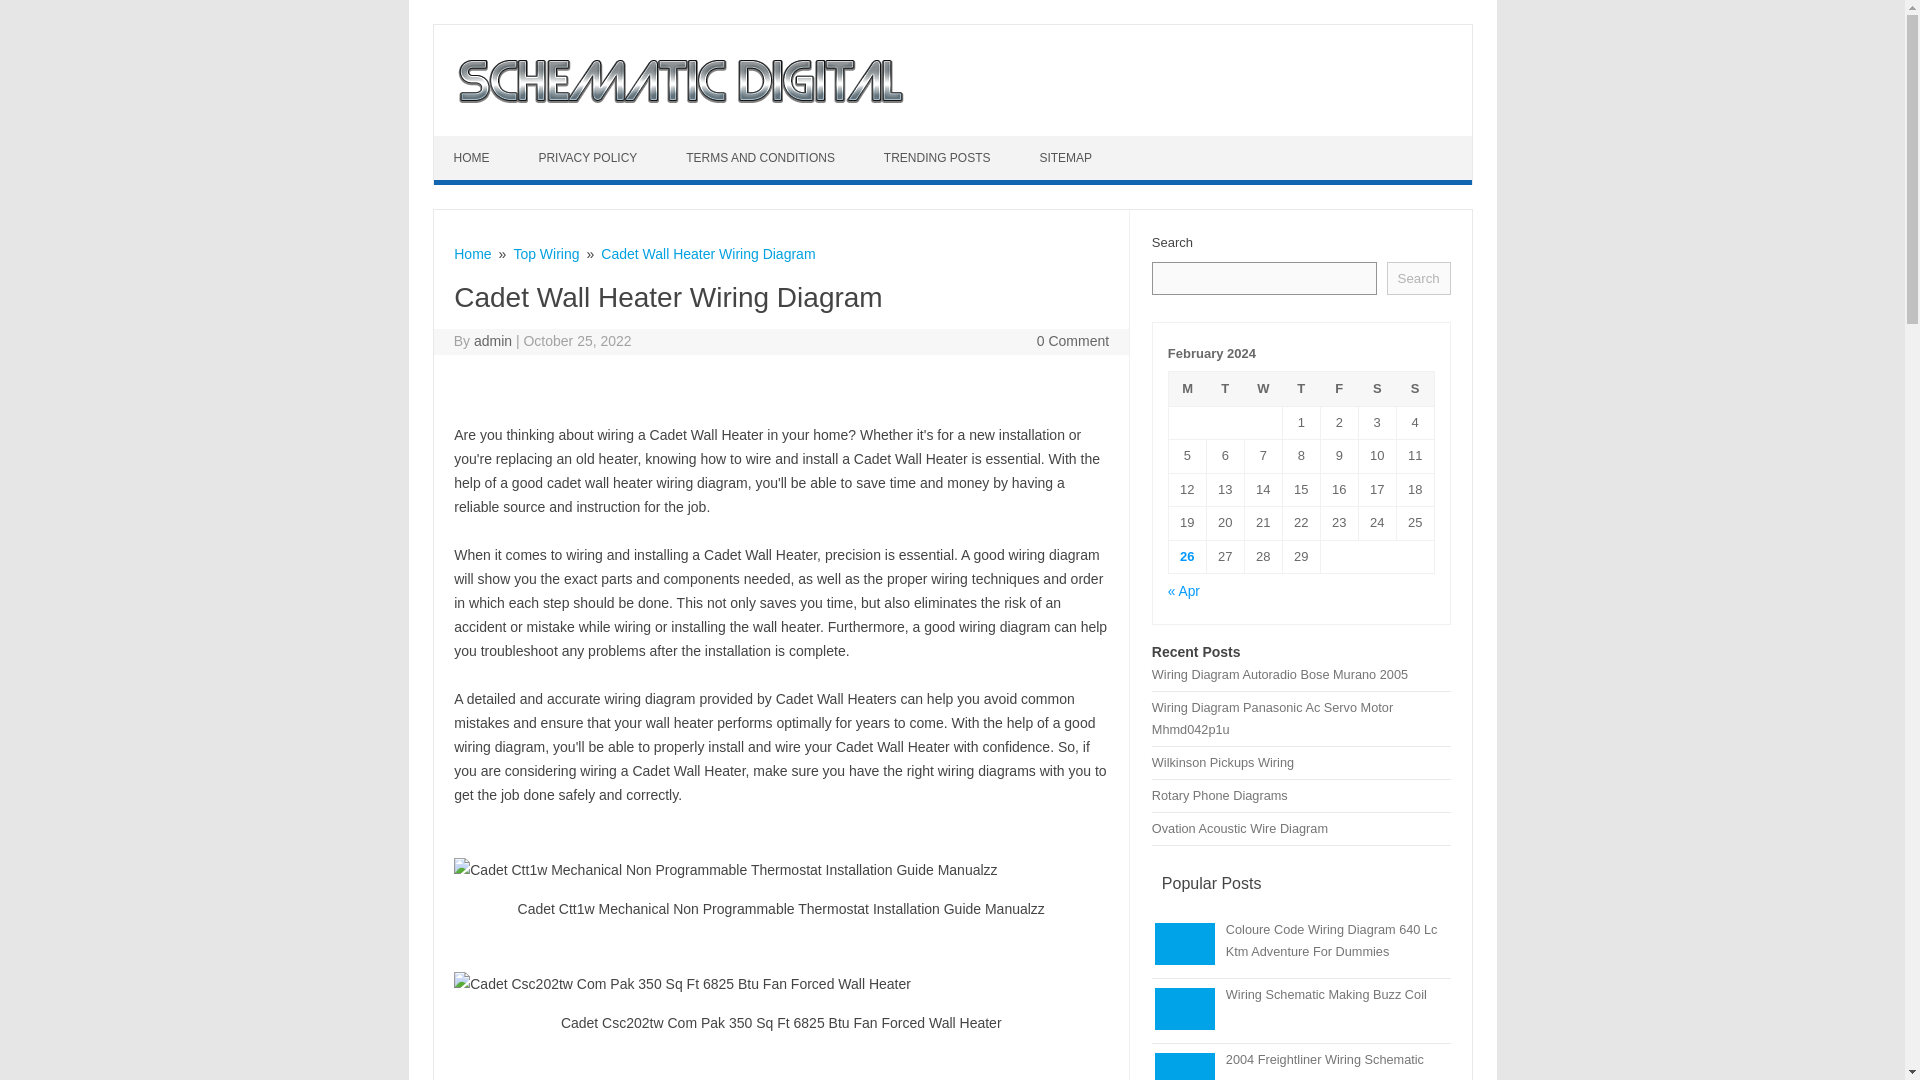 This screenshot has height=1080, width=1920. Describe the element at coordinates (474, 158) in the screenshot. I see `HOME` at that location.